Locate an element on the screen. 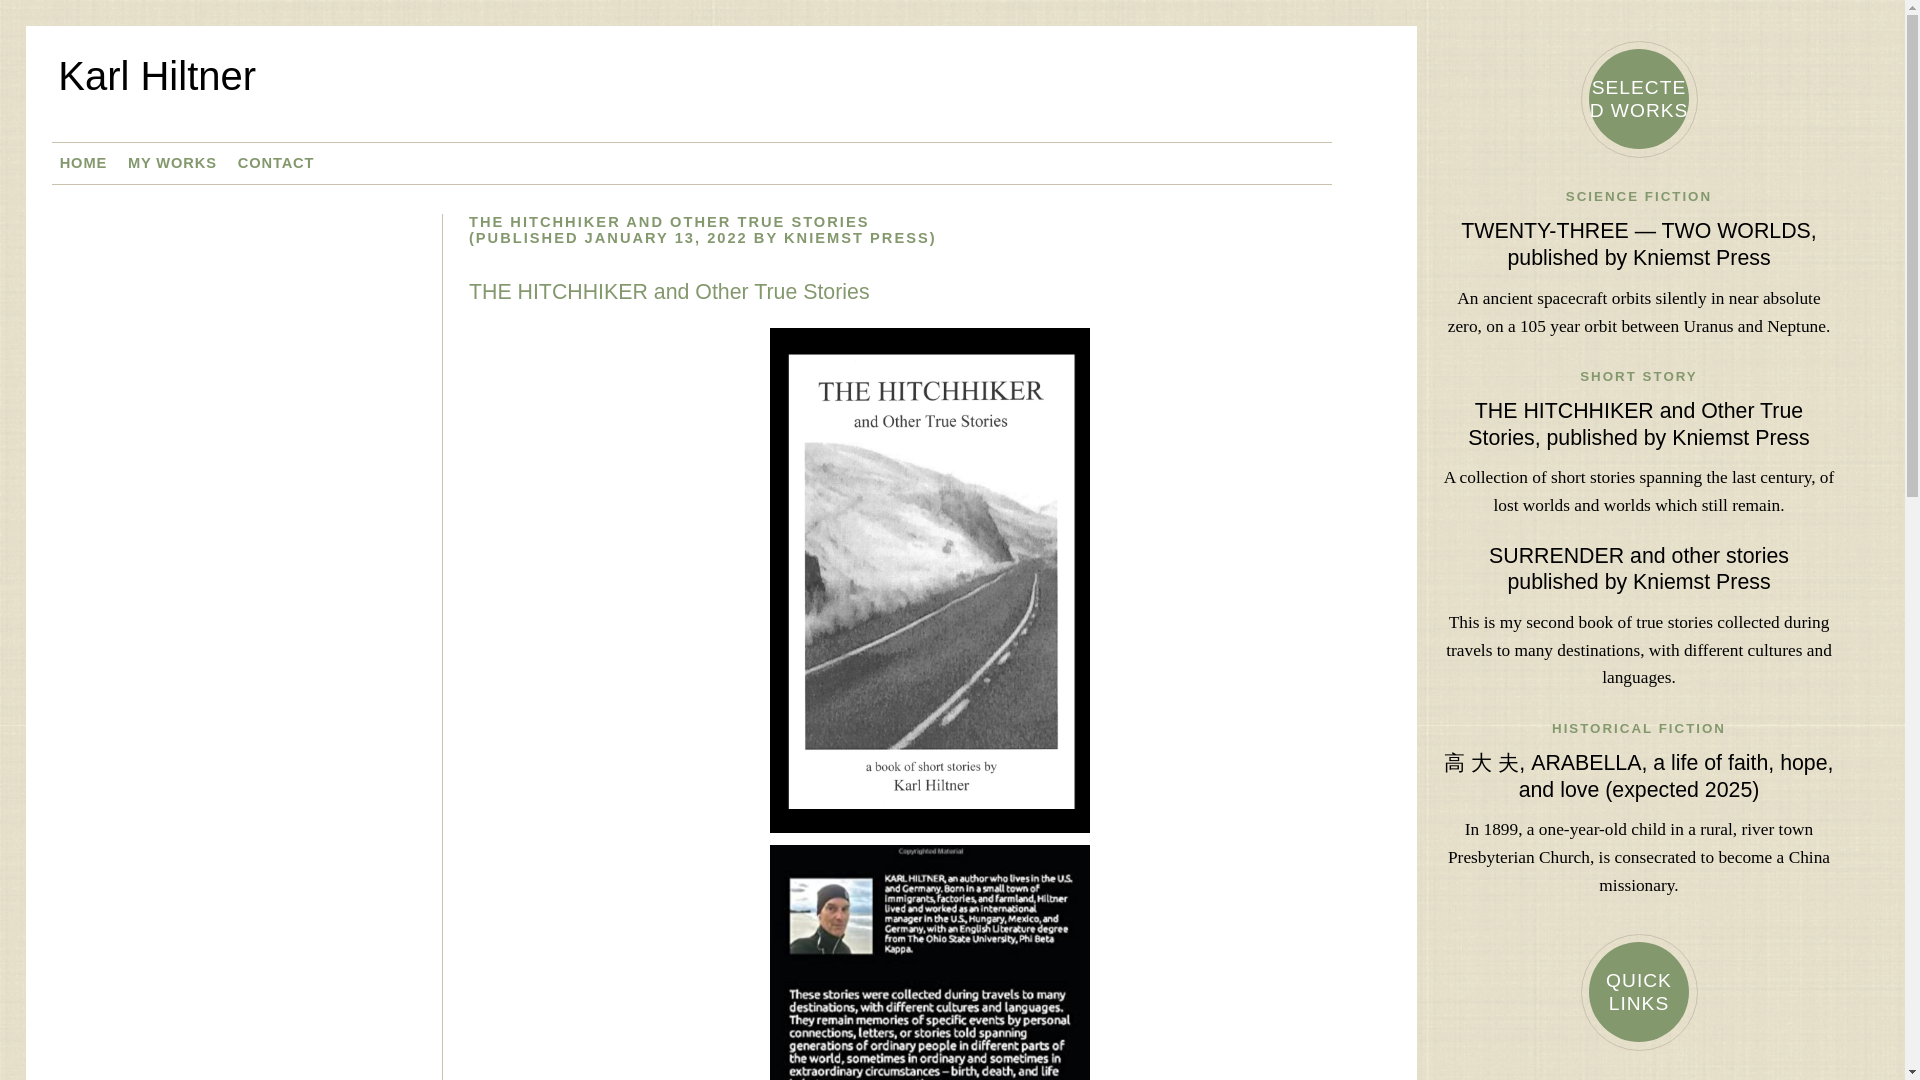  HOME is located at coordinates (83, 162).